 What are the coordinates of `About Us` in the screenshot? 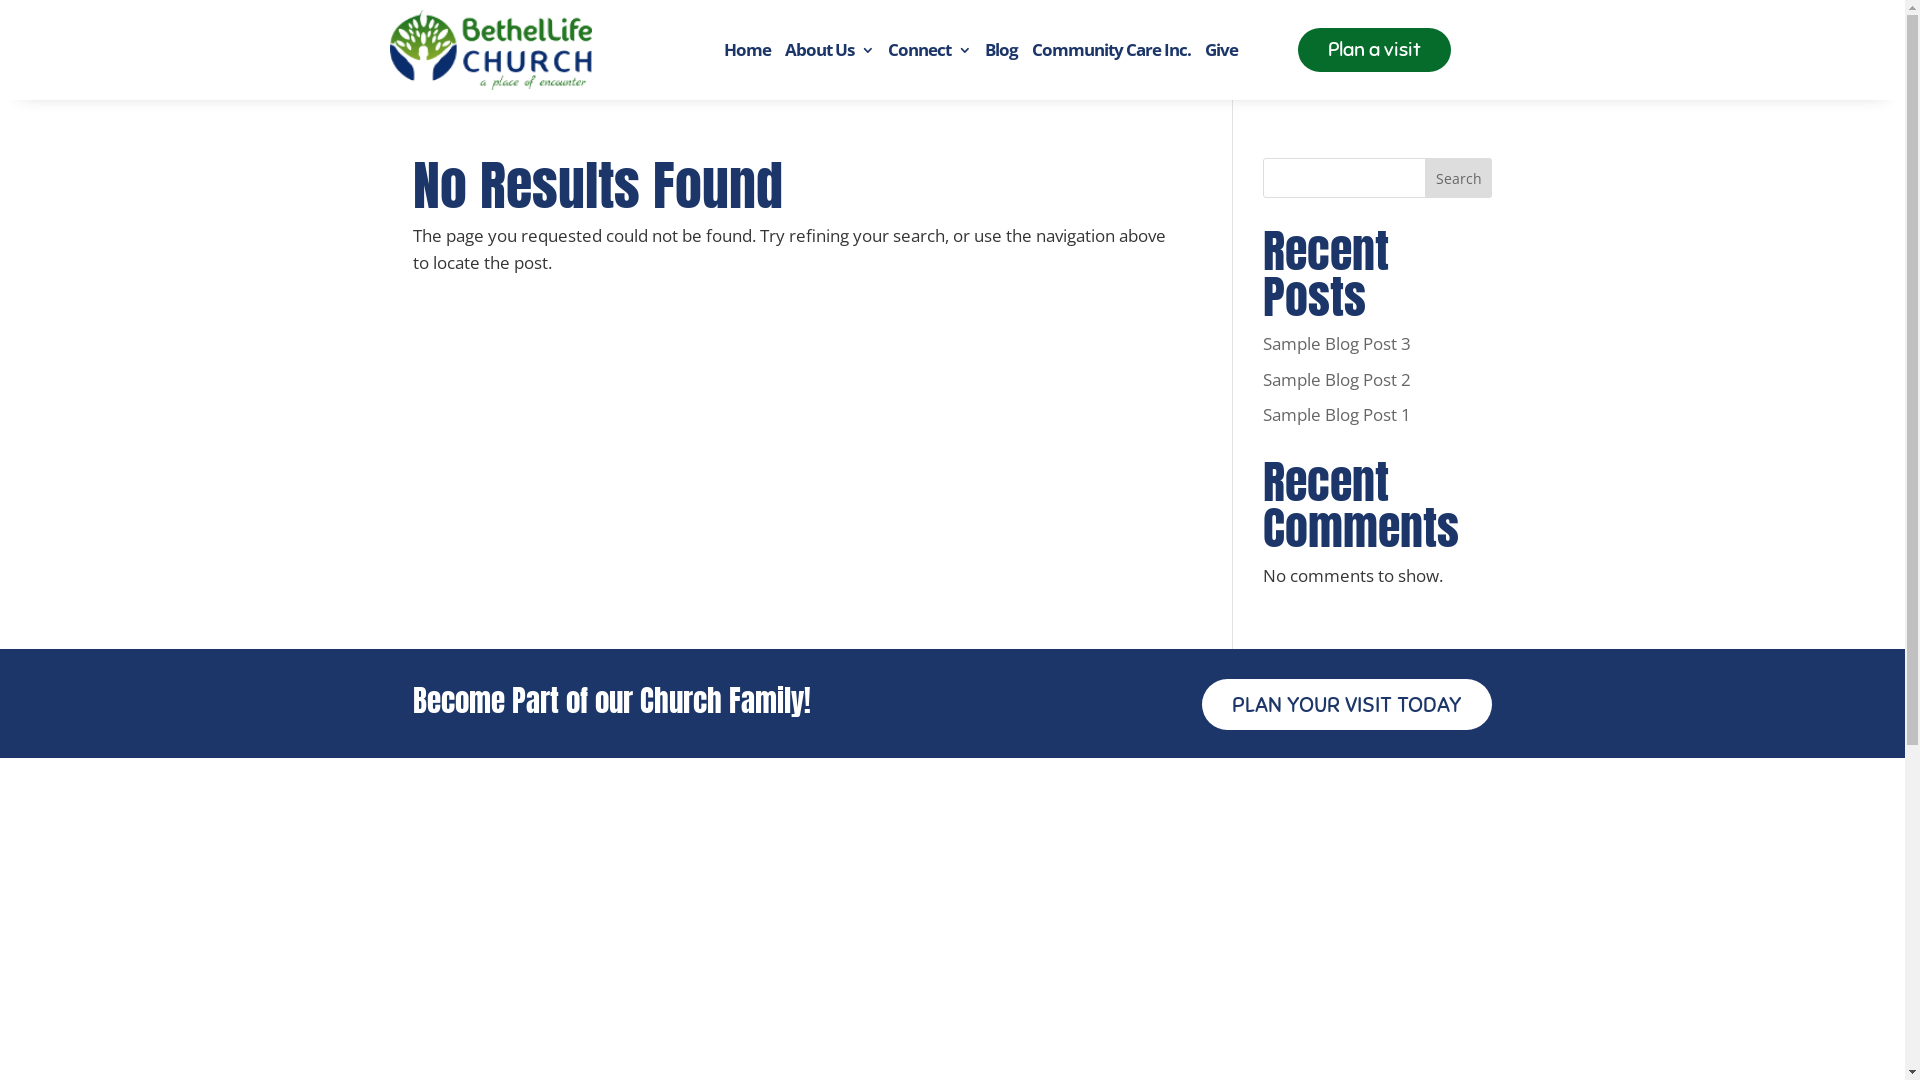 It's located at (830, 50).